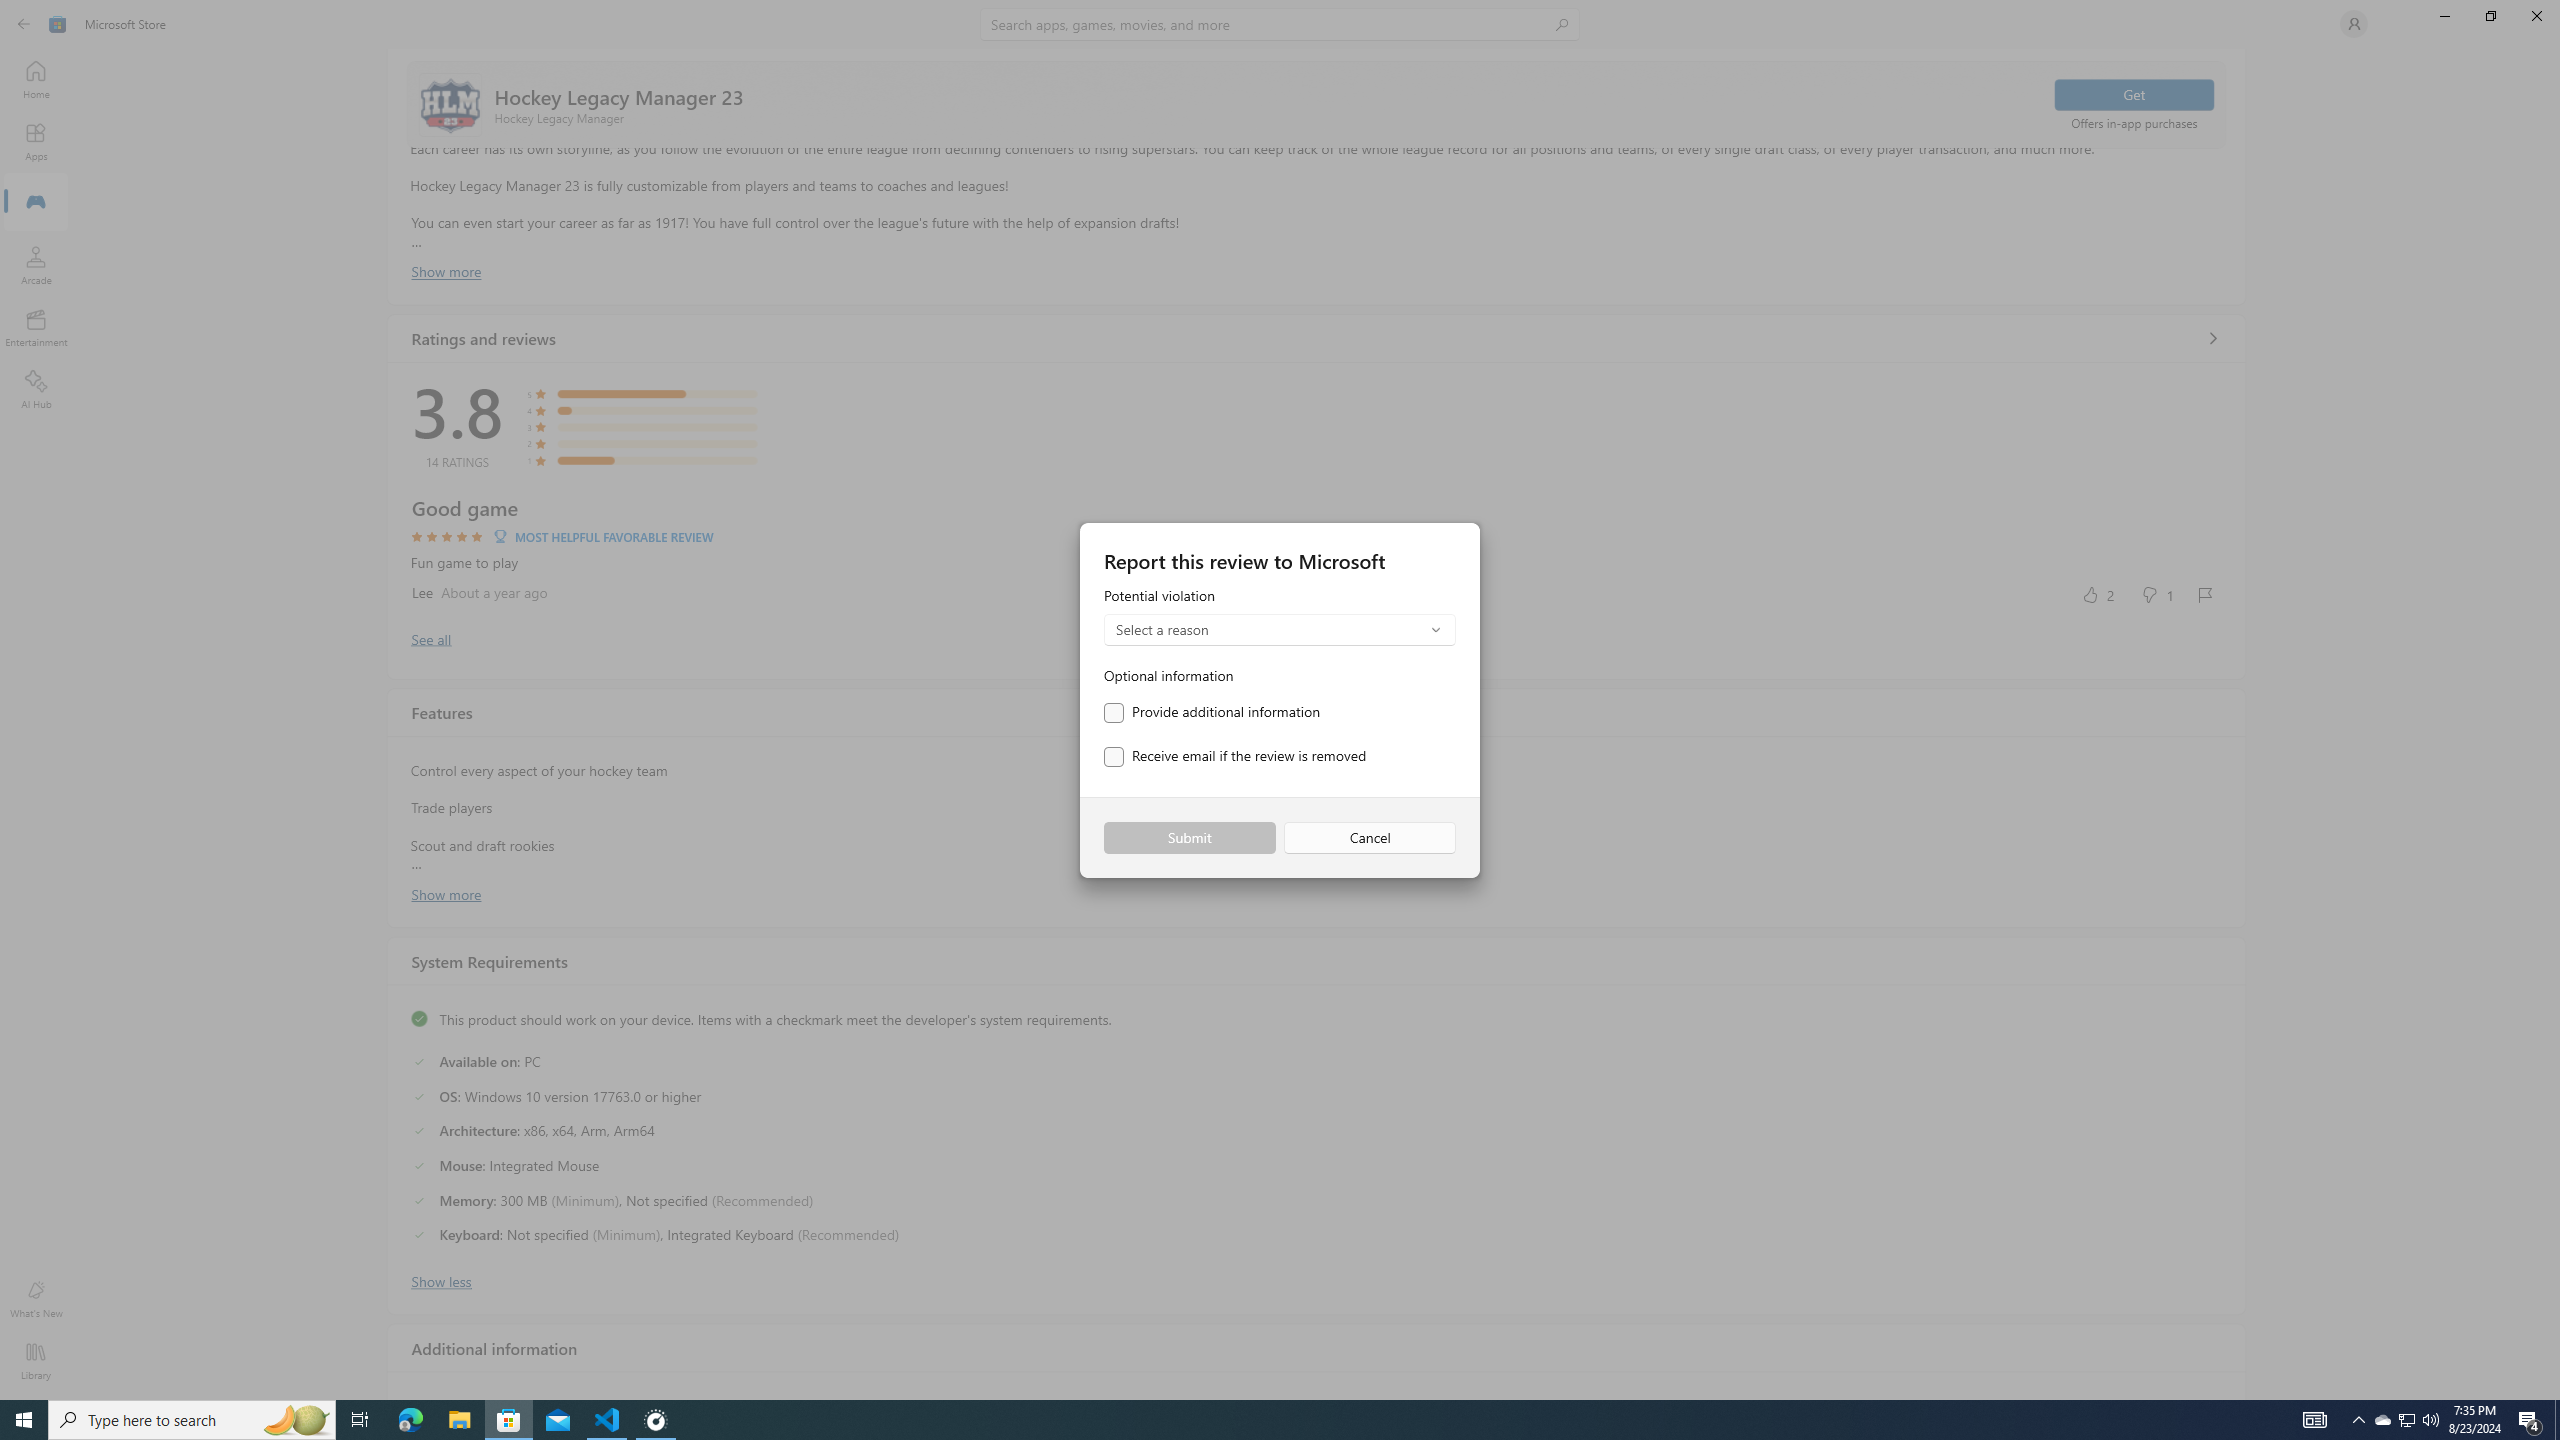 The width and height of the screenshot is (2560, 1440). What do you see at coordinates (2134, 94) in the screenshot?
I see `Get` at bounding box center [2134, 94].